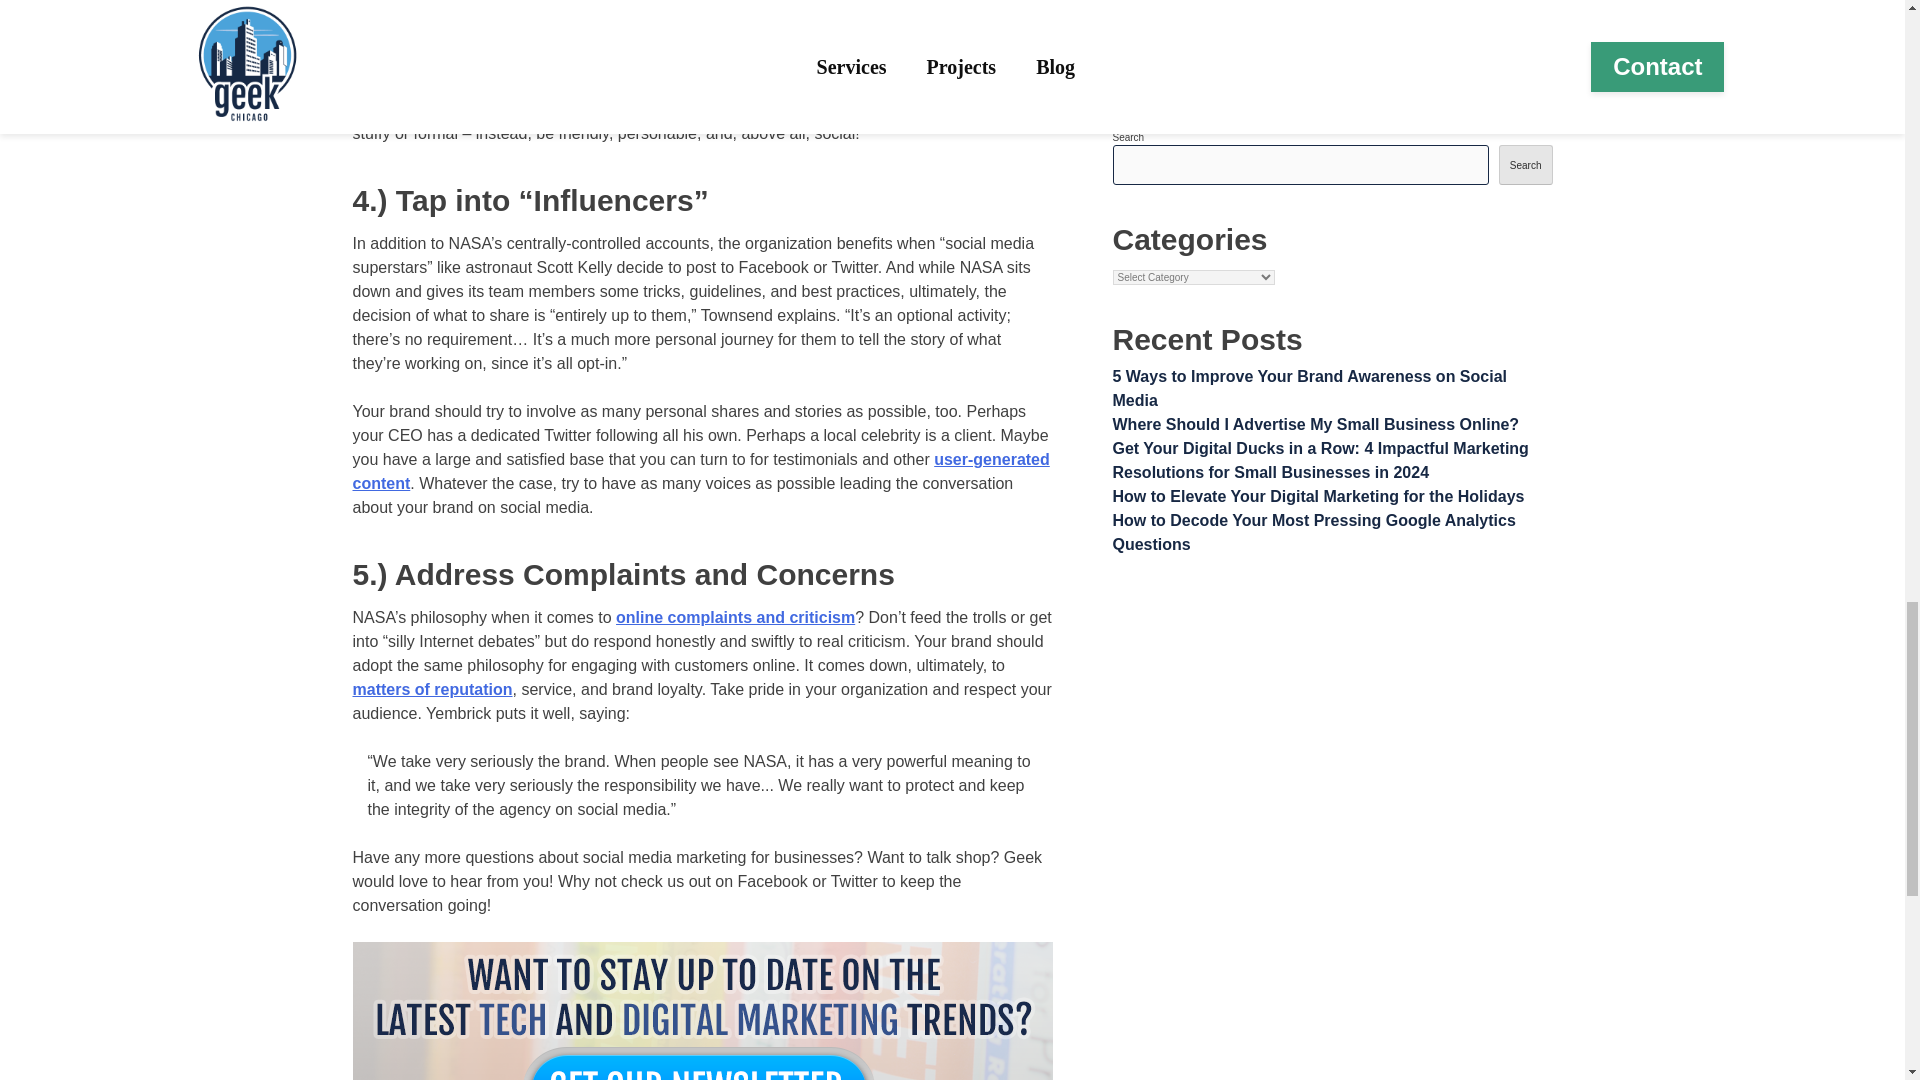 The height and width of the screenshot is (1080, 1920). I want to click on user-generated content, so click(700, 472).